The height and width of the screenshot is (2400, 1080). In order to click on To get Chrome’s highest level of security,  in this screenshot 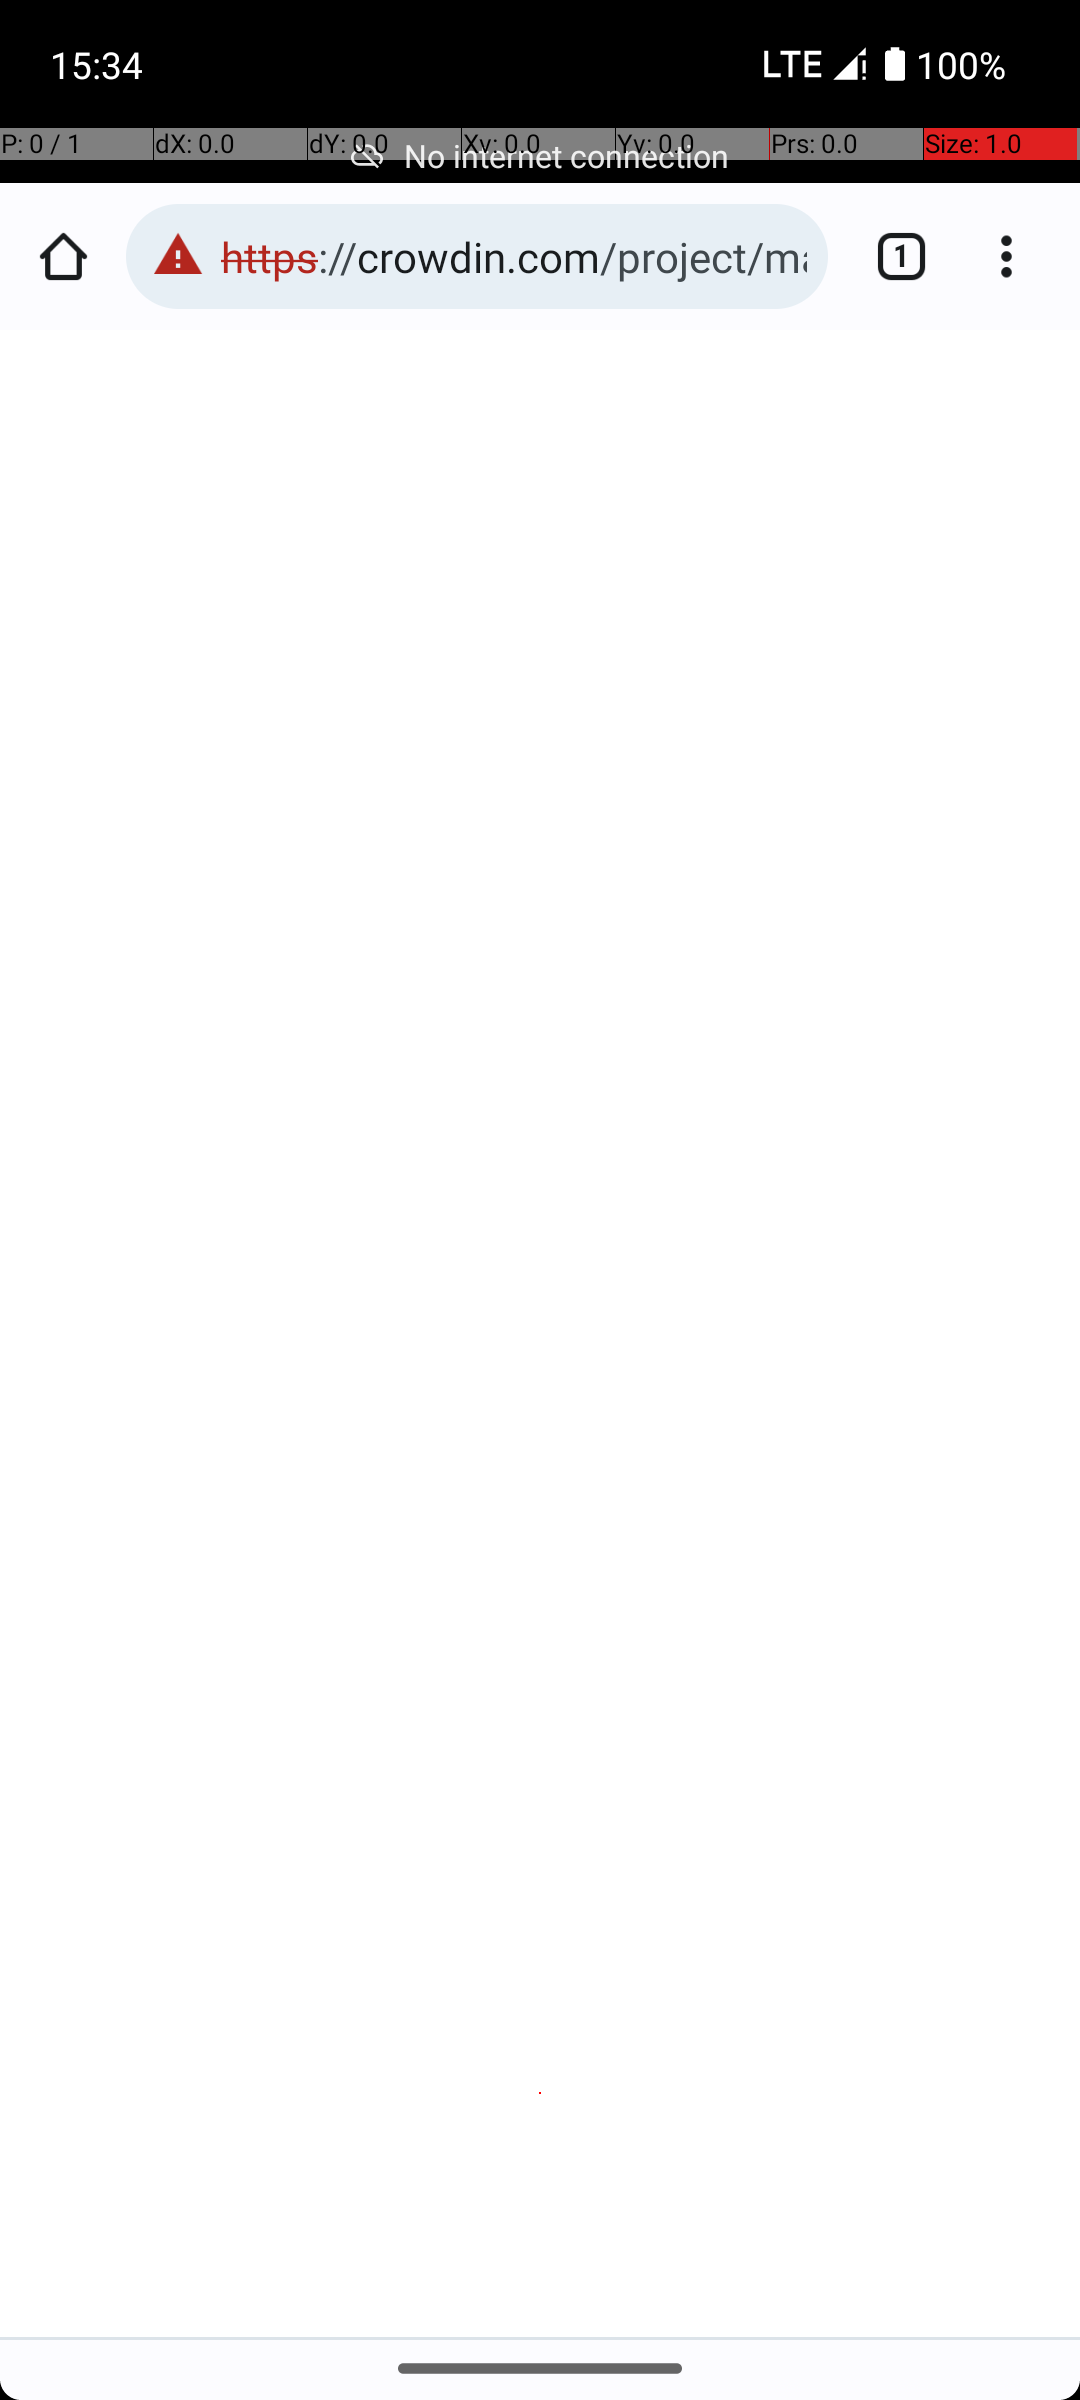, I will do `click(551, 1378)`.